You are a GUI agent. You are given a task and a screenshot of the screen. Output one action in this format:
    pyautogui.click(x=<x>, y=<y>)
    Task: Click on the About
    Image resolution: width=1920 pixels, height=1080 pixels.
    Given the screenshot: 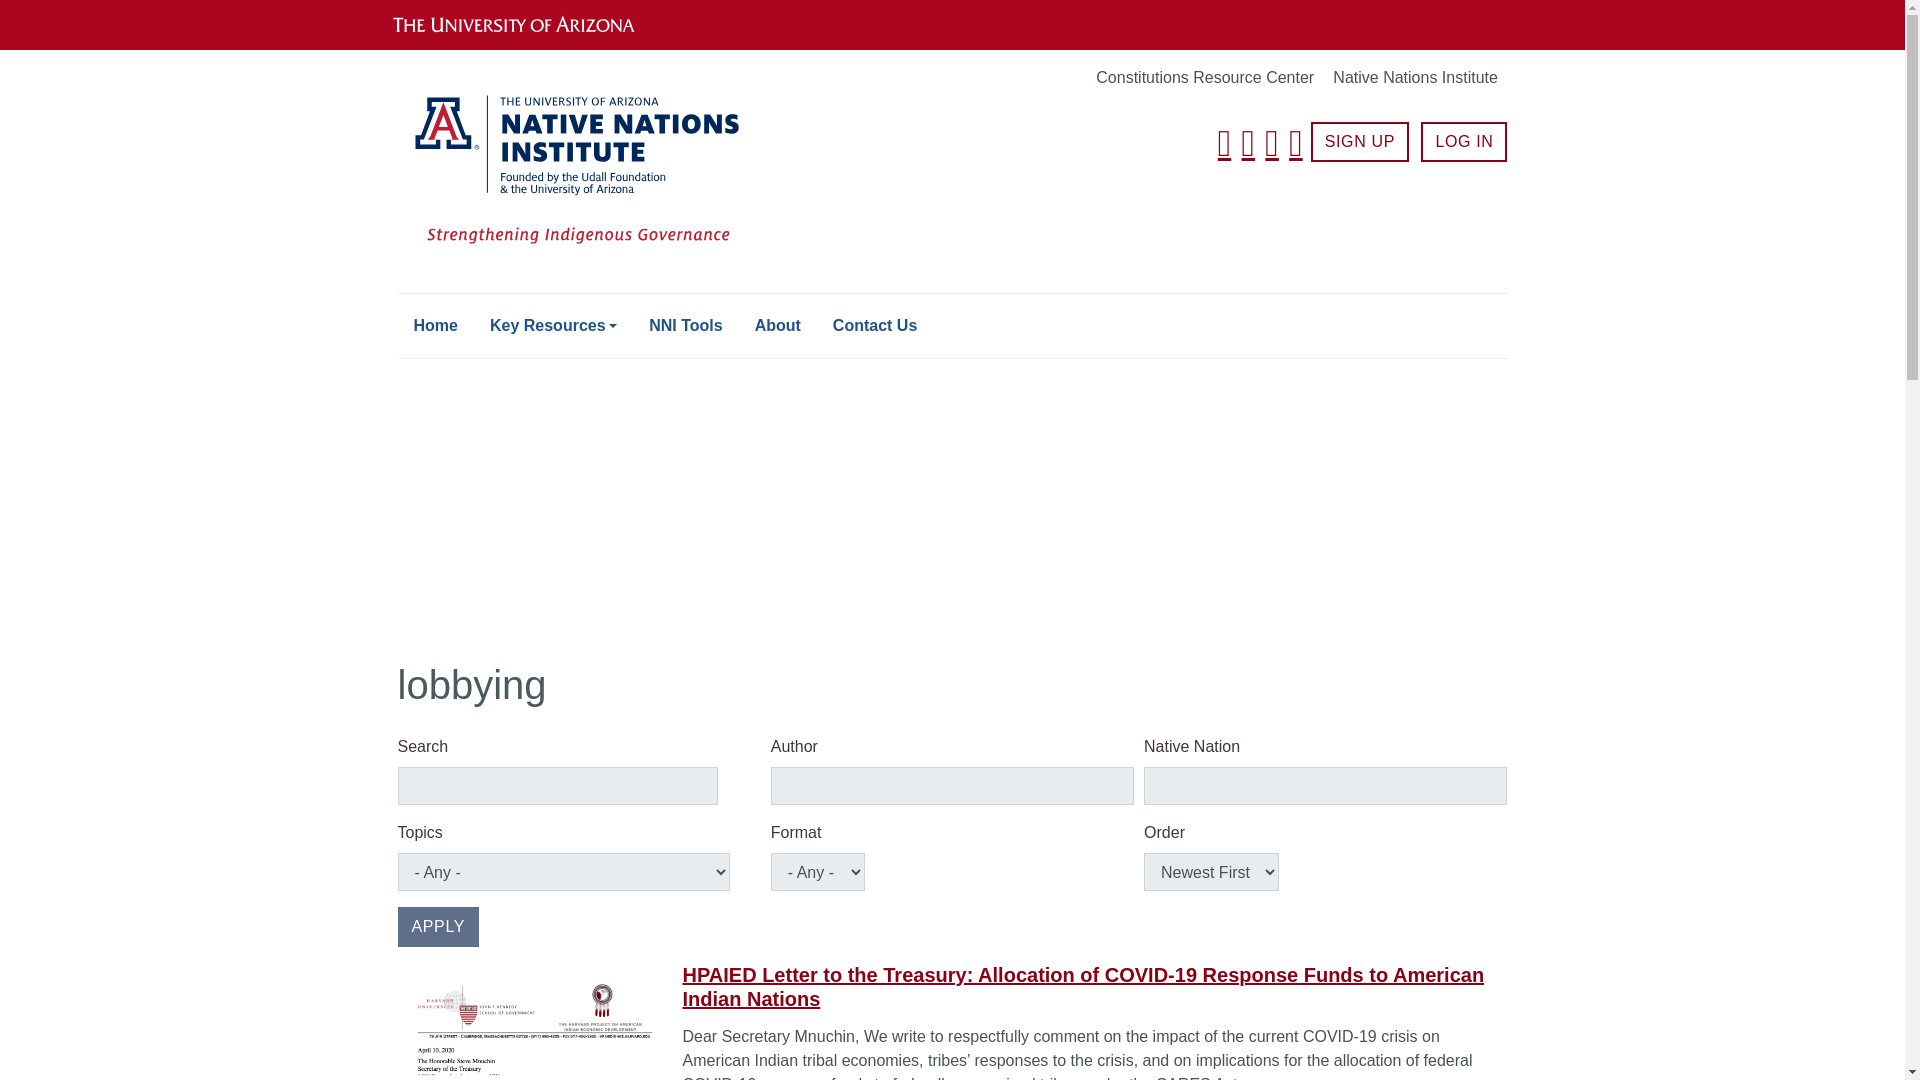 What is the action you would take?
    pyautogui.click(x=778, y=325)
    